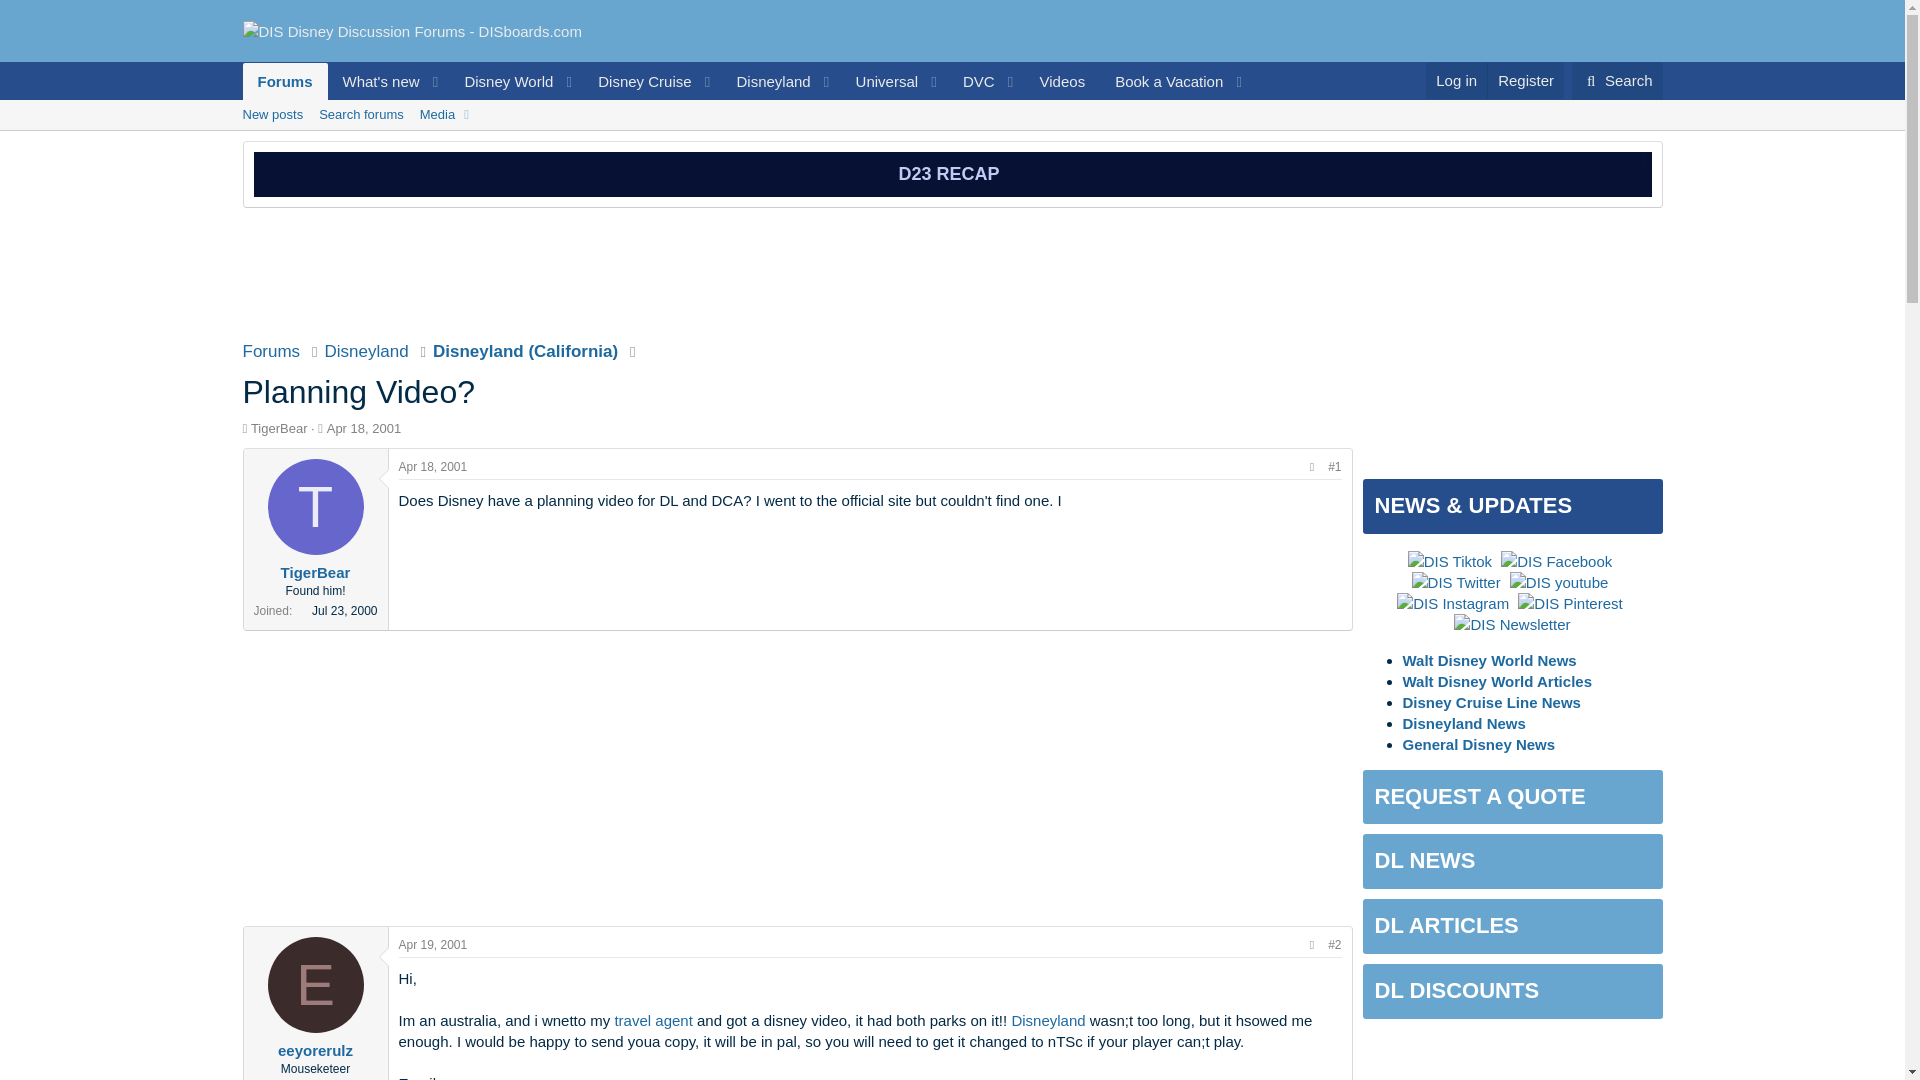 Image resolution: width=1920 pixels, height=1080 pixels. Describe the element at coordinates (502, 81) in the screenshot. I see `Disney World` at that location.